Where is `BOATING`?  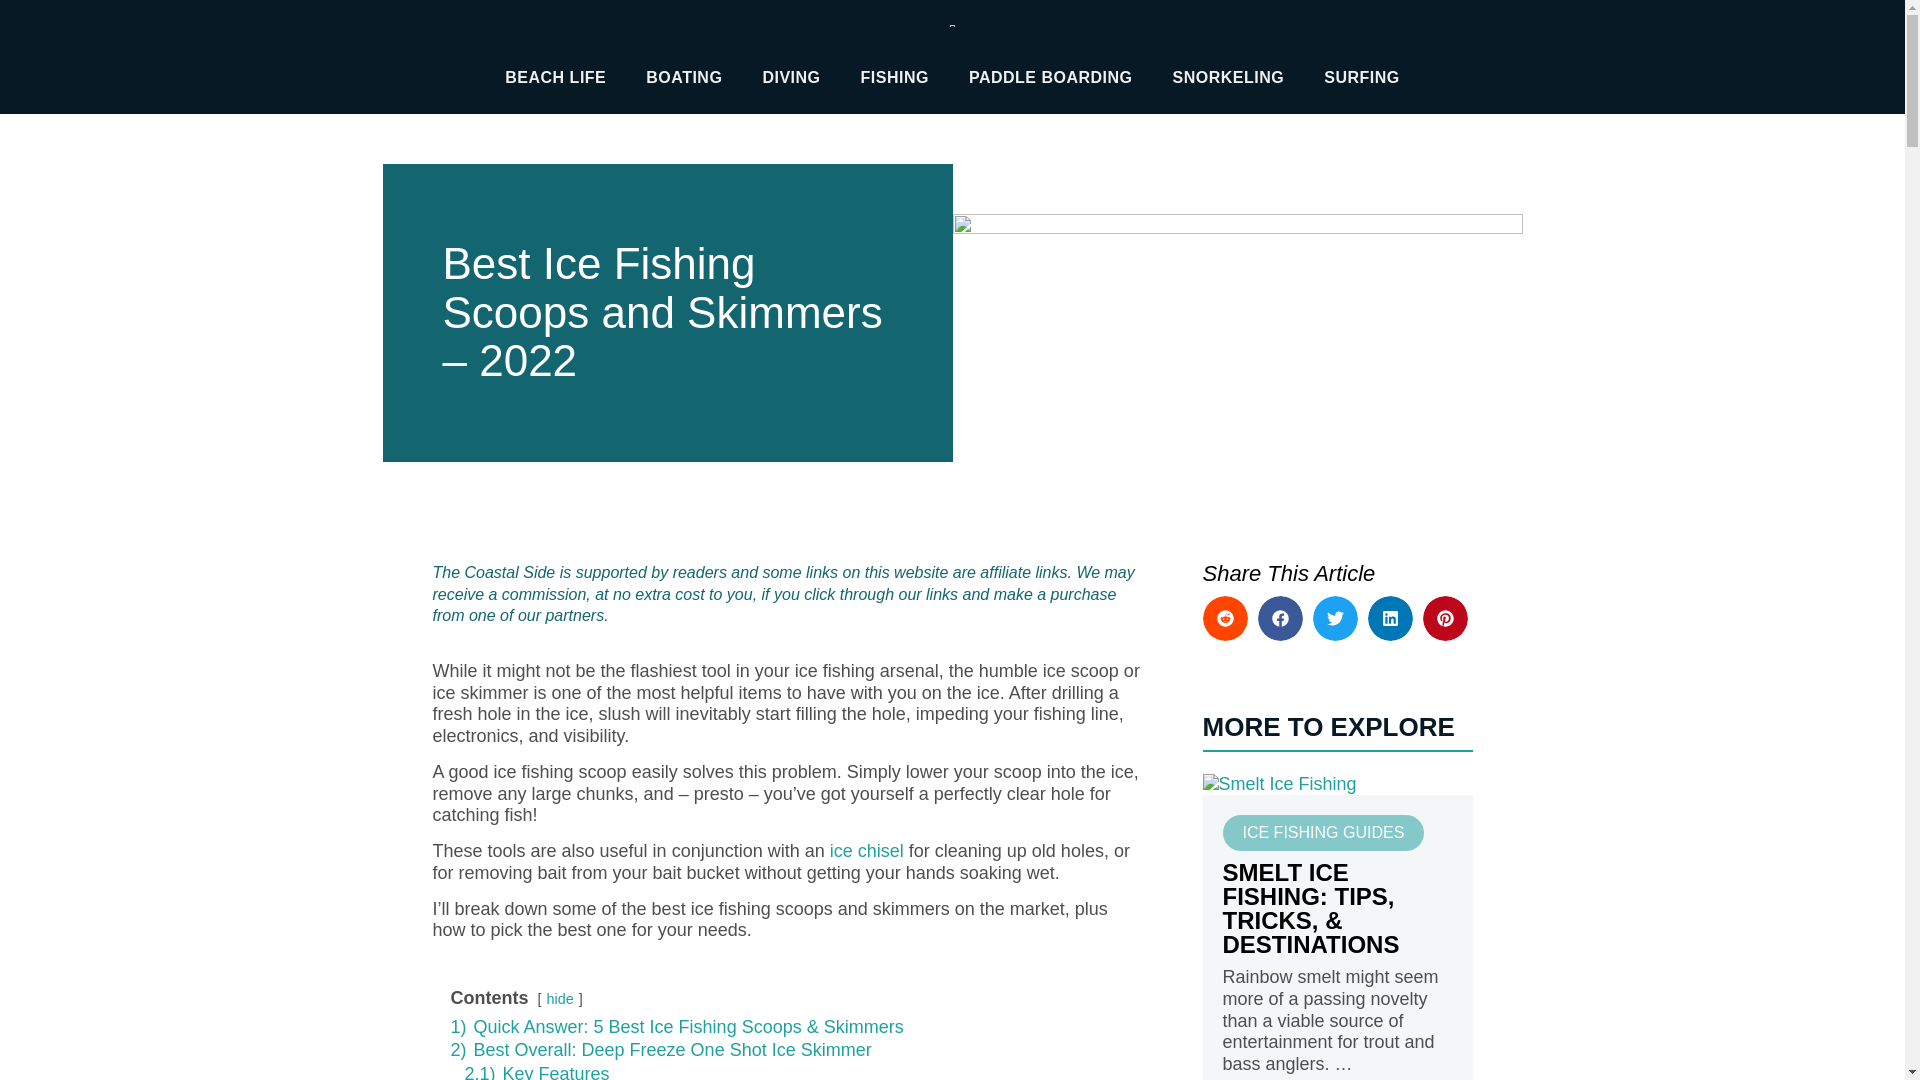 BOATING is located at coordinates (683, 78).